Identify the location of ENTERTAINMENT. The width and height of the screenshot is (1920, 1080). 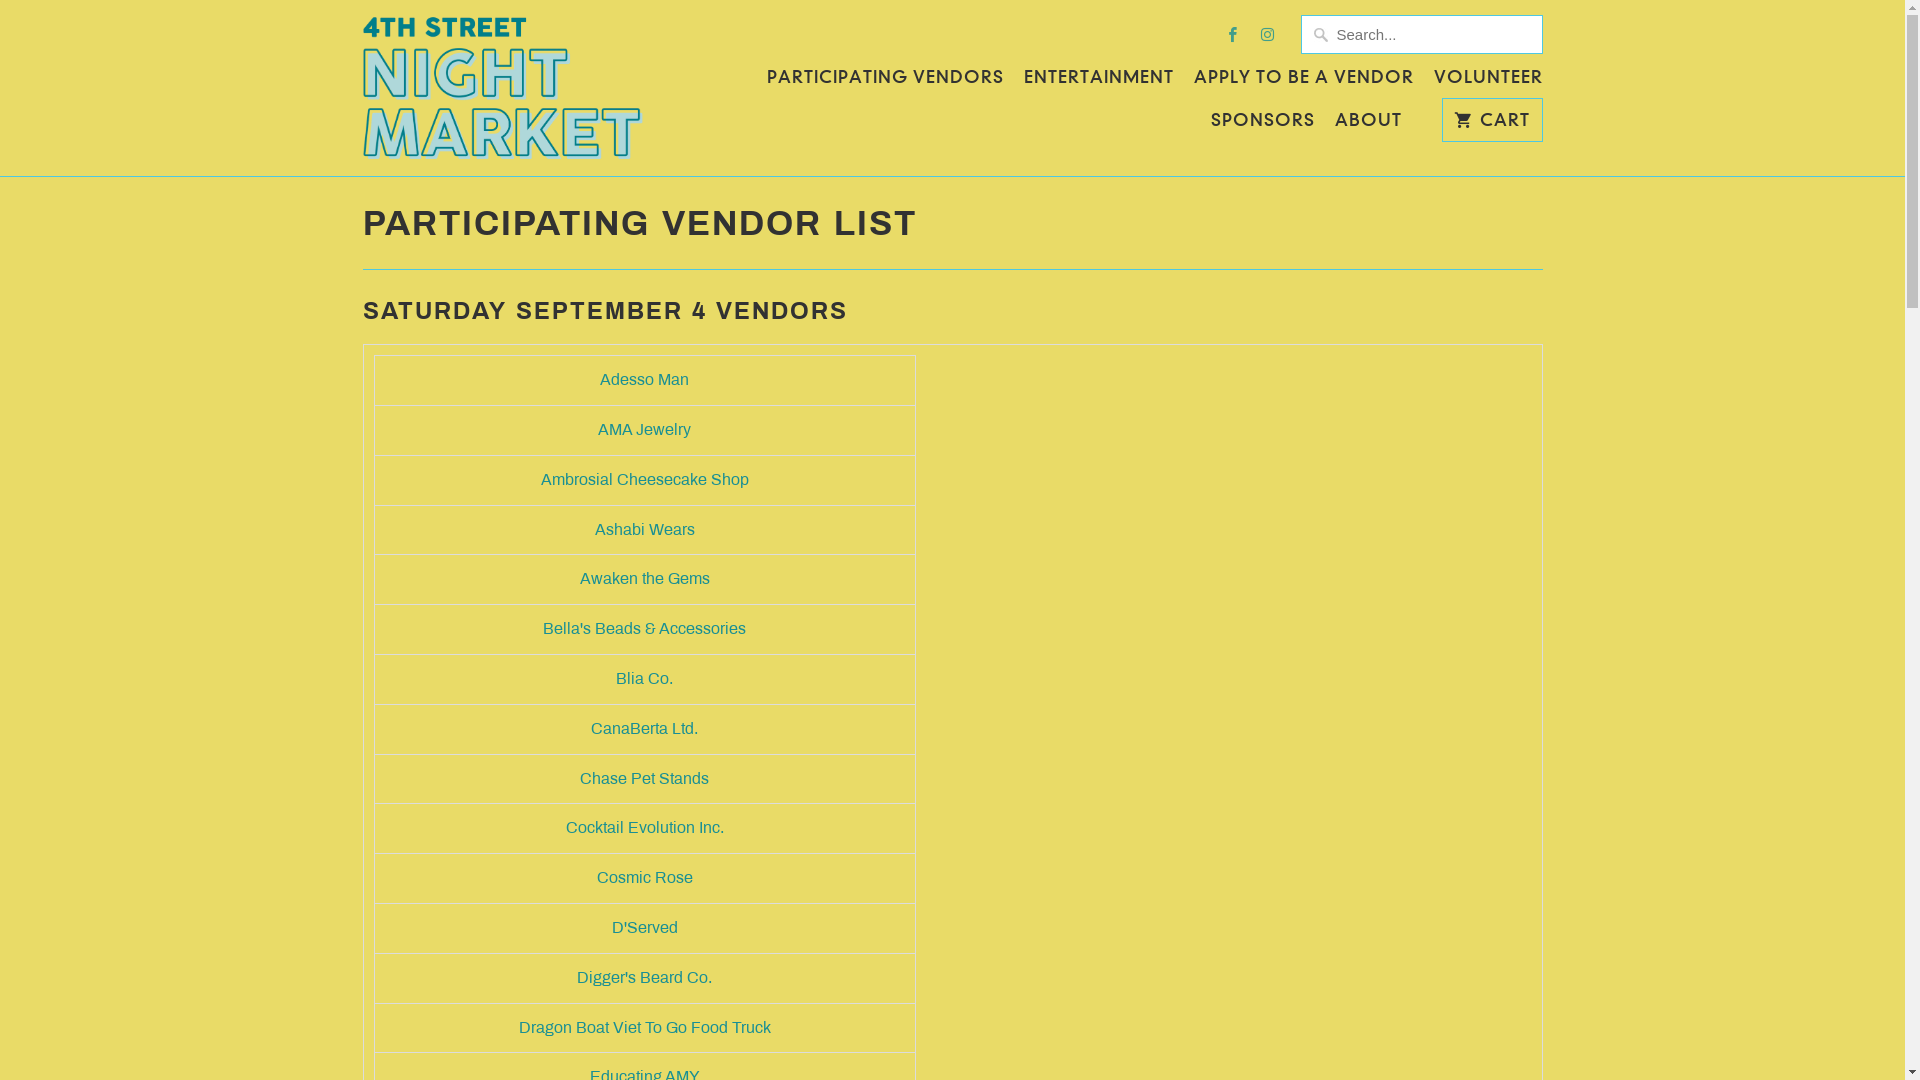
(1099, 82).